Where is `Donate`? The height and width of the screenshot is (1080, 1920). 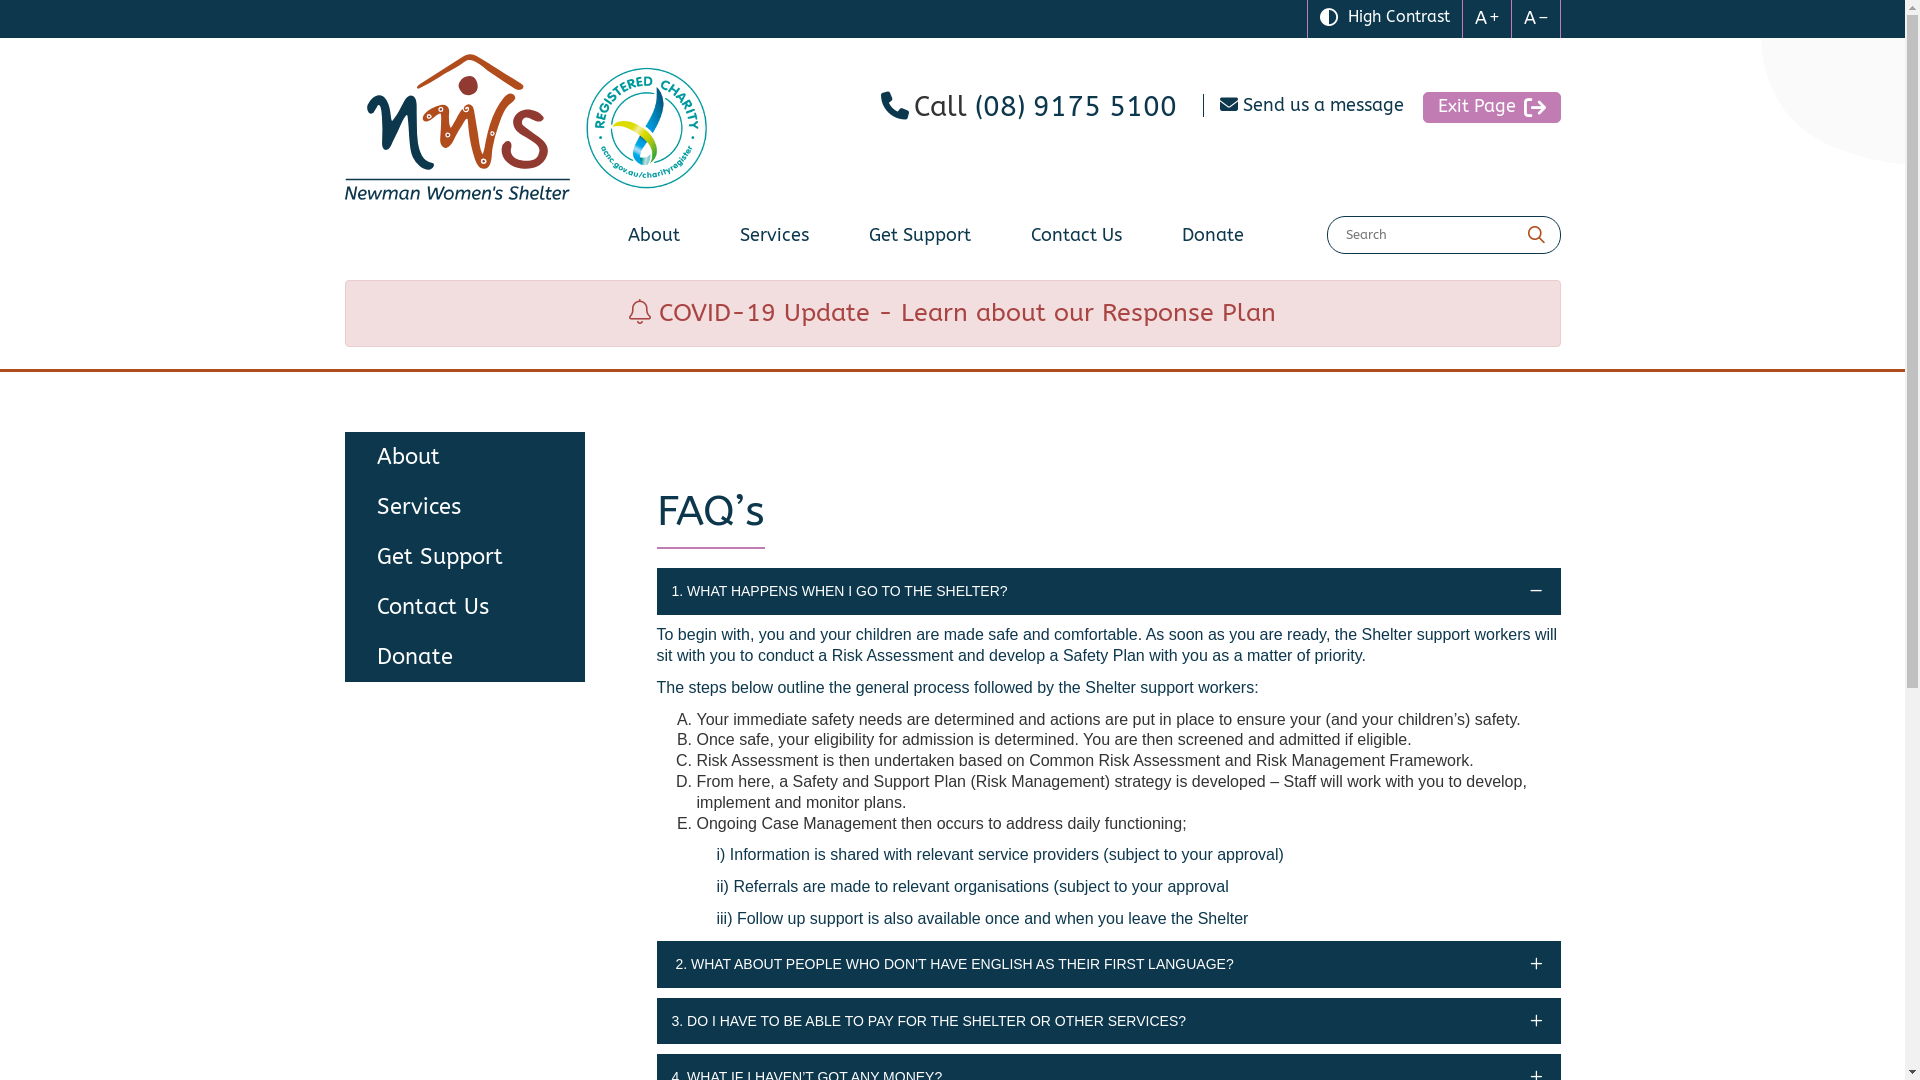 Donate is located at coordinates (1213, 238).